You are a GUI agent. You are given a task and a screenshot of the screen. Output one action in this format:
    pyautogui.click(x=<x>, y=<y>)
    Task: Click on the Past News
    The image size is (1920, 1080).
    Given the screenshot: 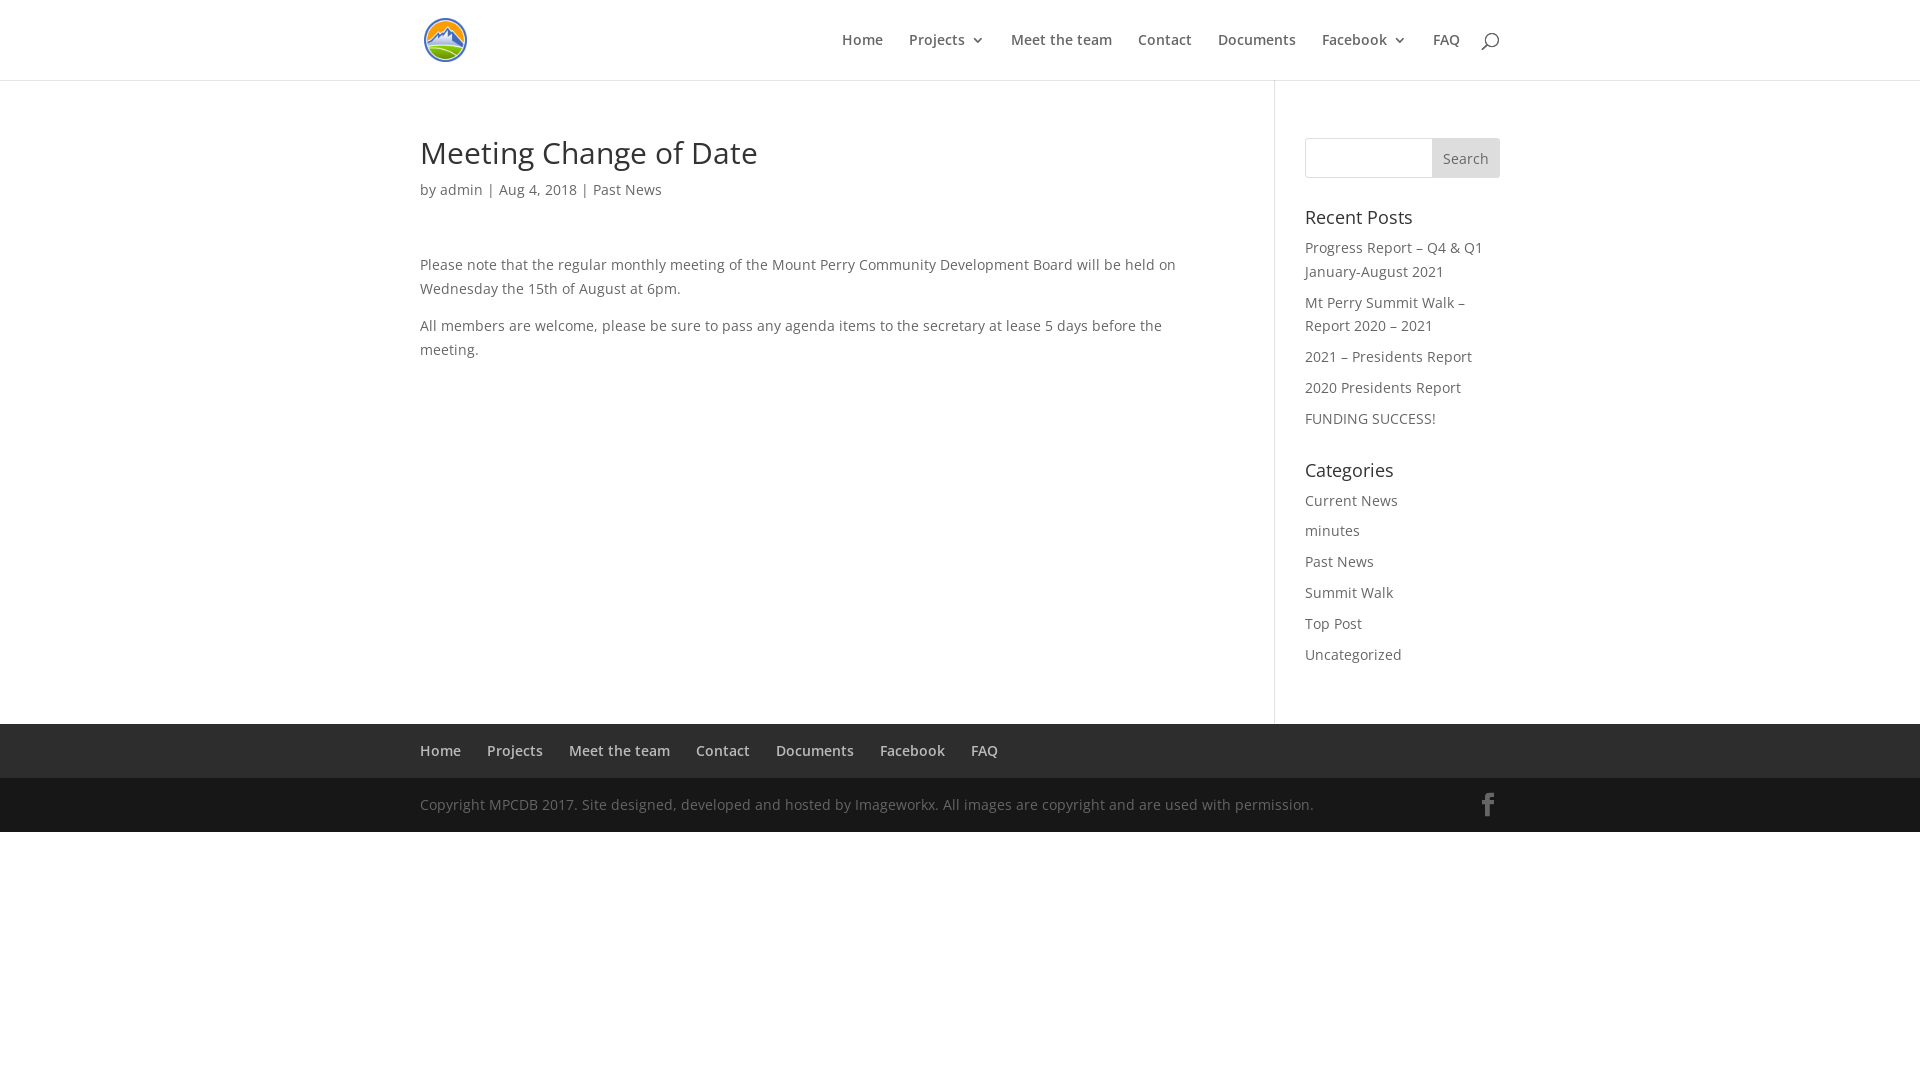 What is the action you would take?
    pyautogui.click(x=1340, y=562)
    